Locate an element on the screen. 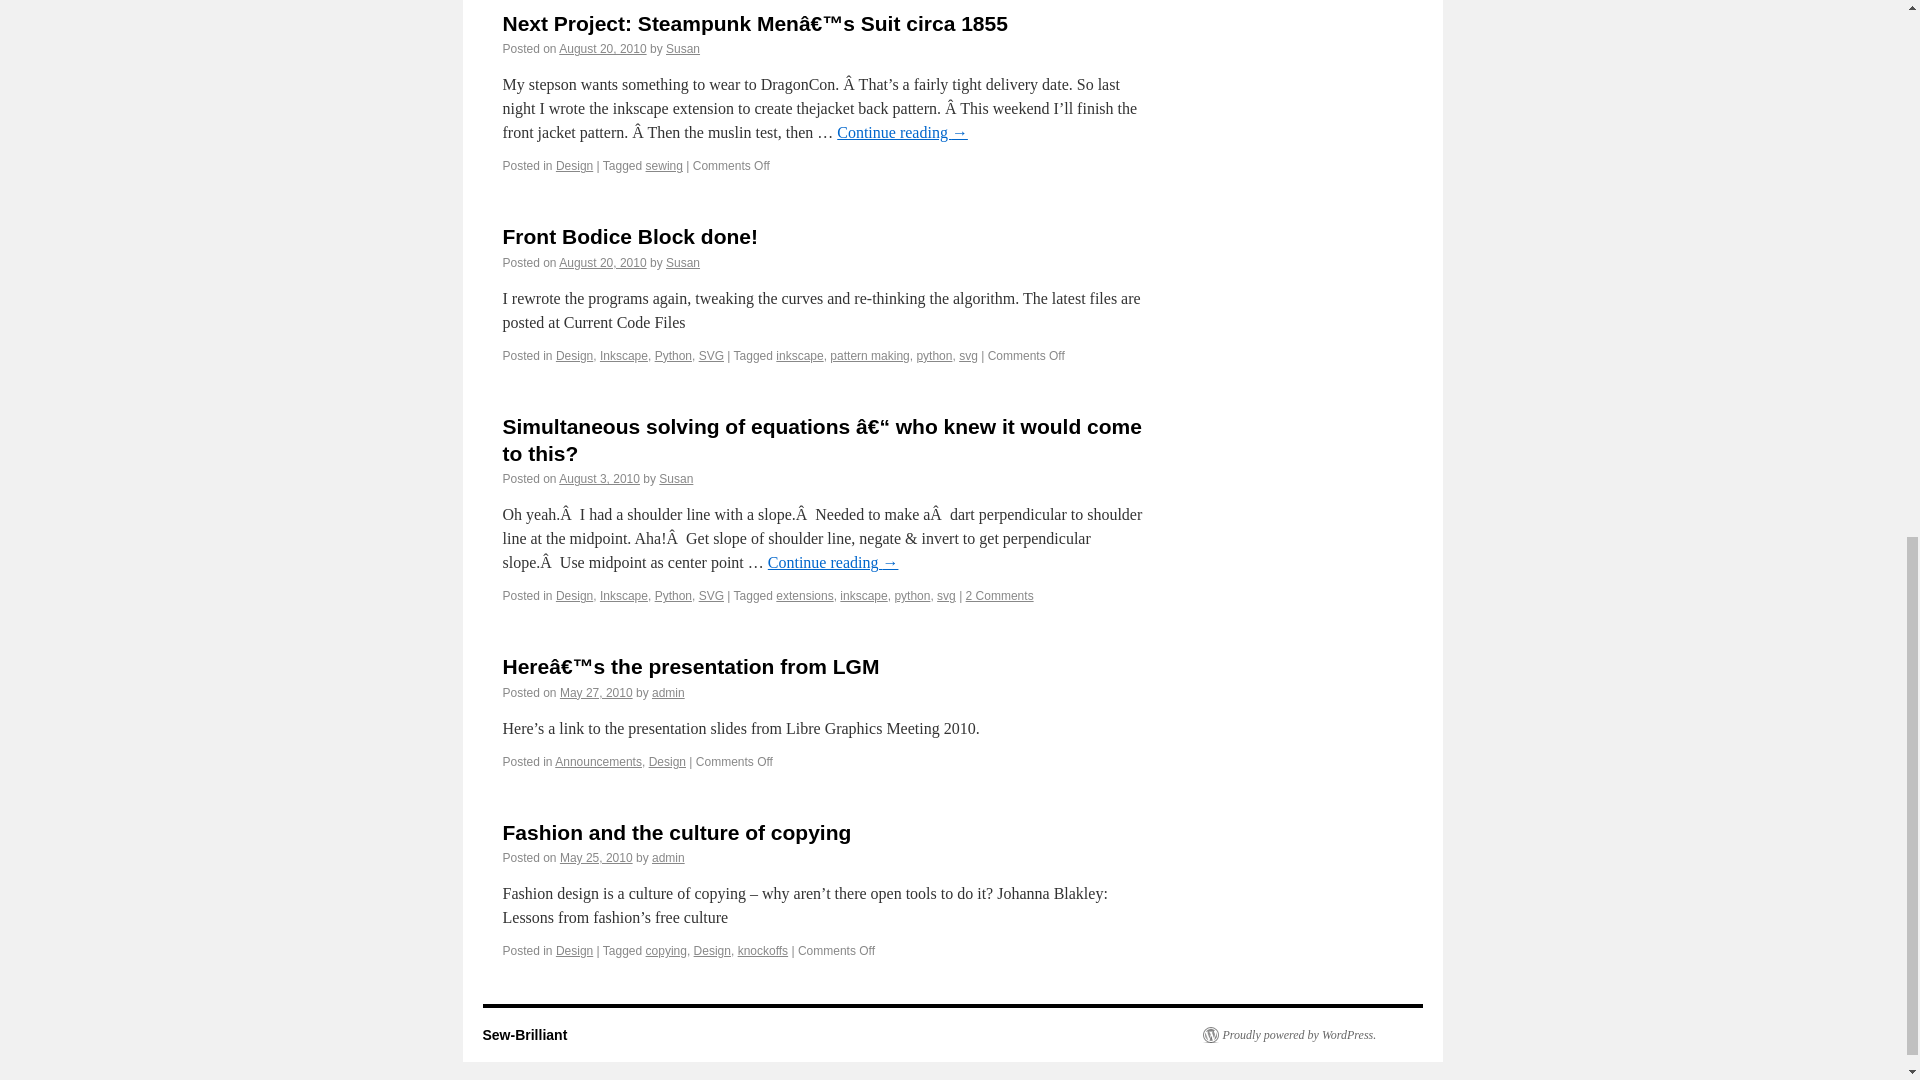  Permalink to Front Bodice Block done! is located at coordinates (630, 236).